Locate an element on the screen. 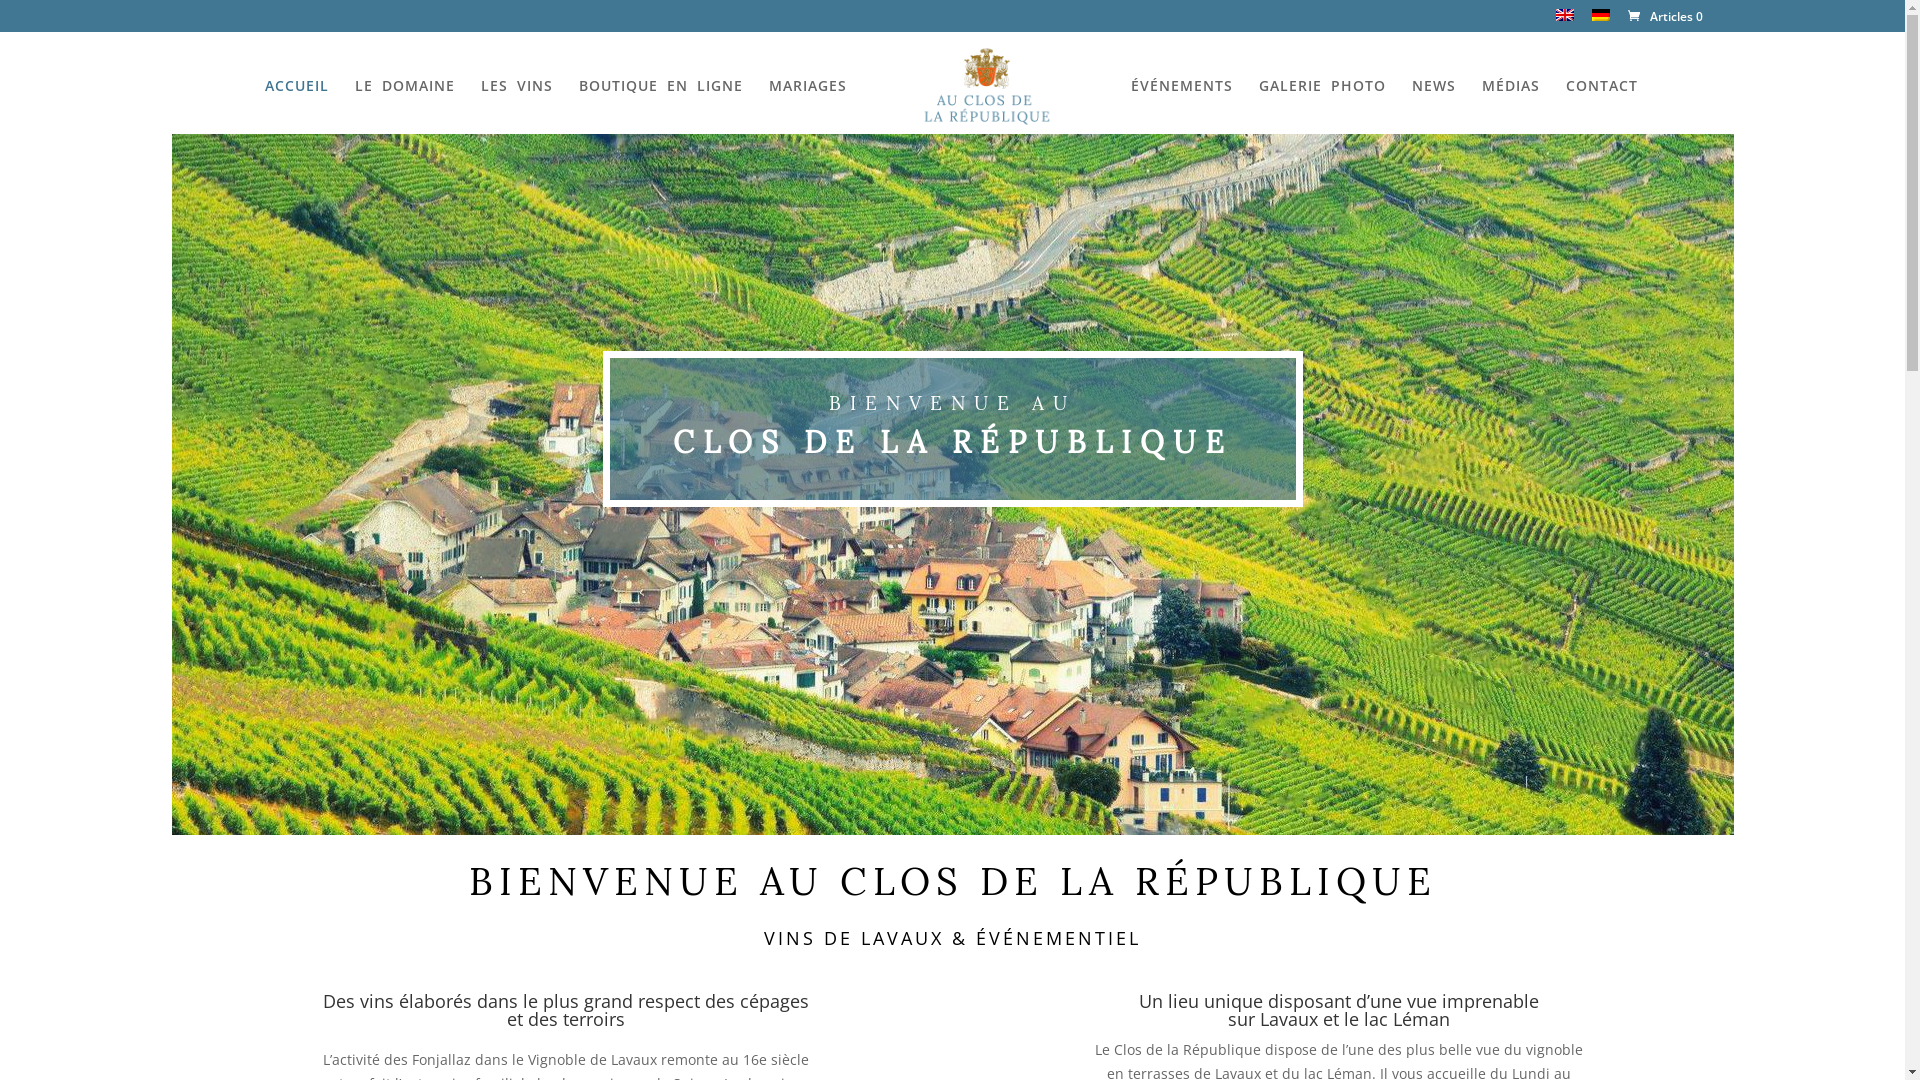  CONTACT is located at coordinates (1602, 106).